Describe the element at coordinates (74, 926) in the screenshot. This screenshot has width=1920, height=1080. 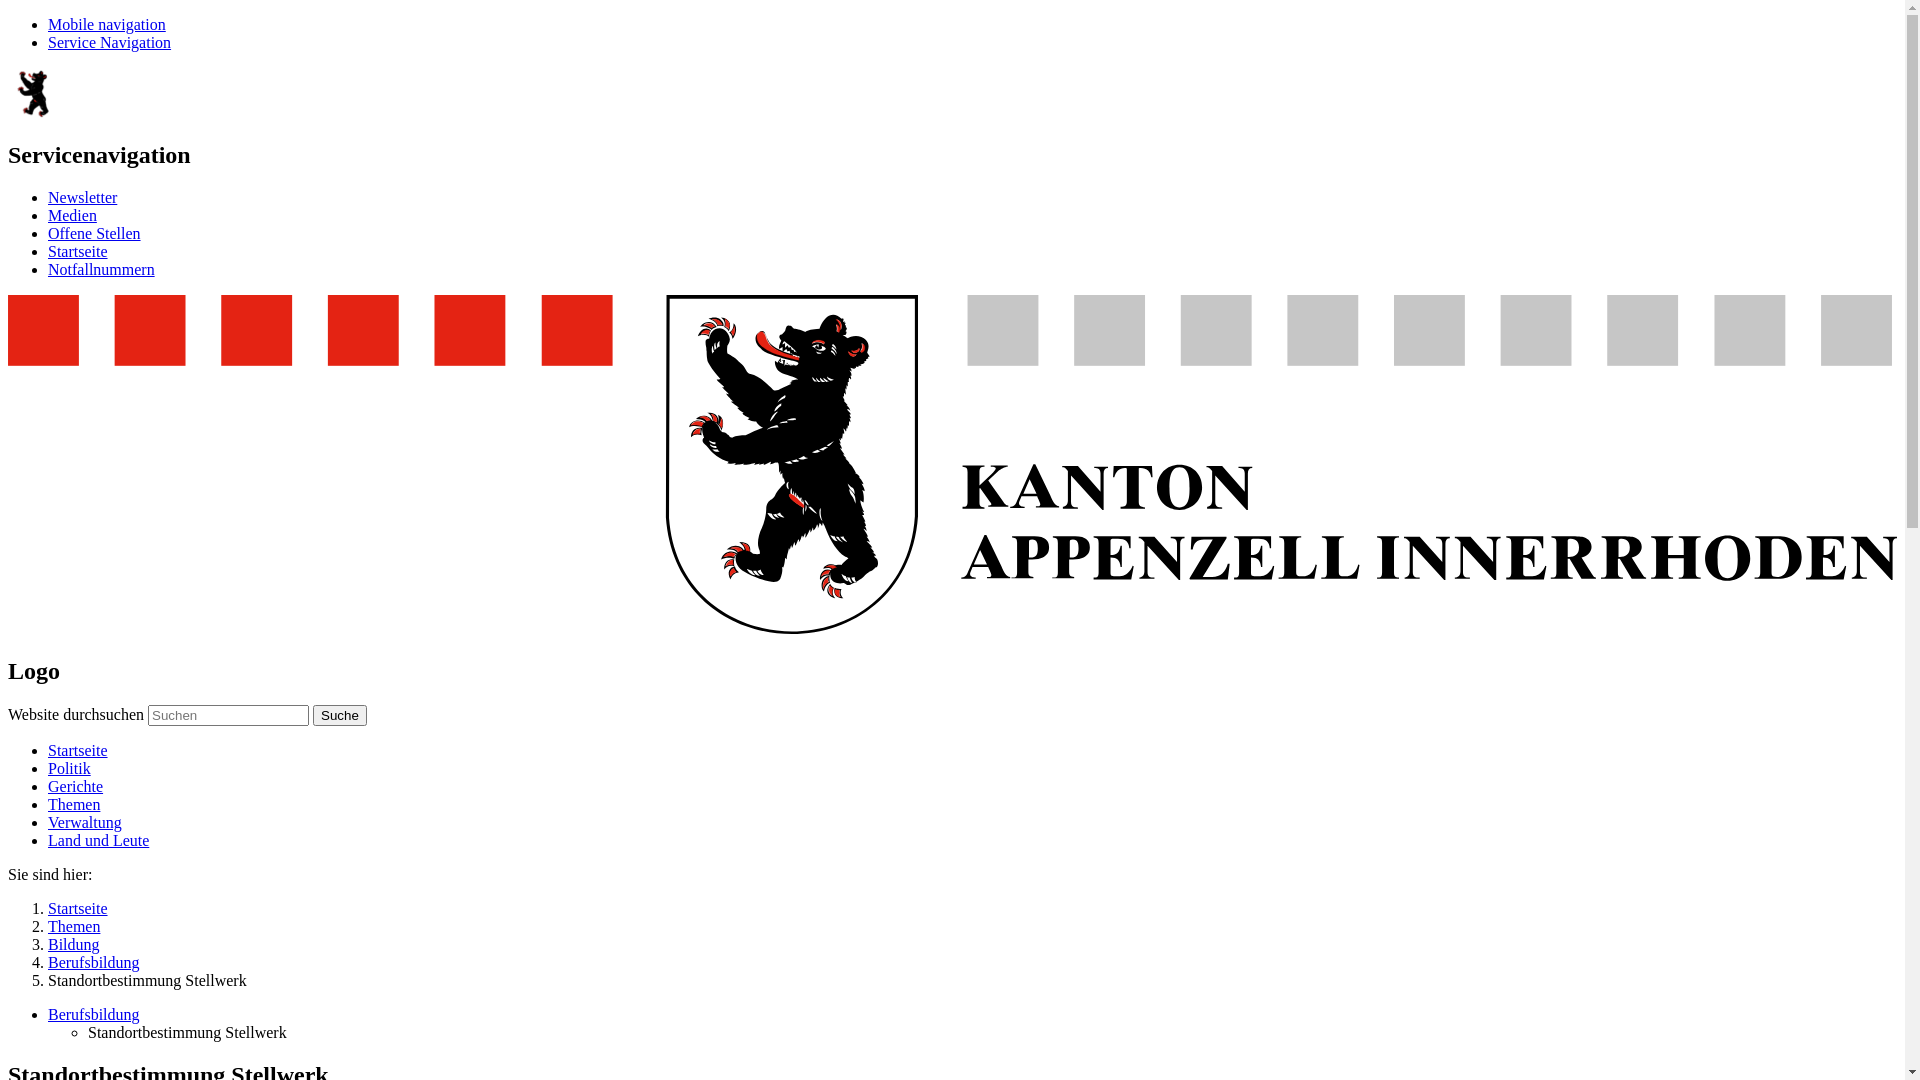
I see `Themen` at that location.